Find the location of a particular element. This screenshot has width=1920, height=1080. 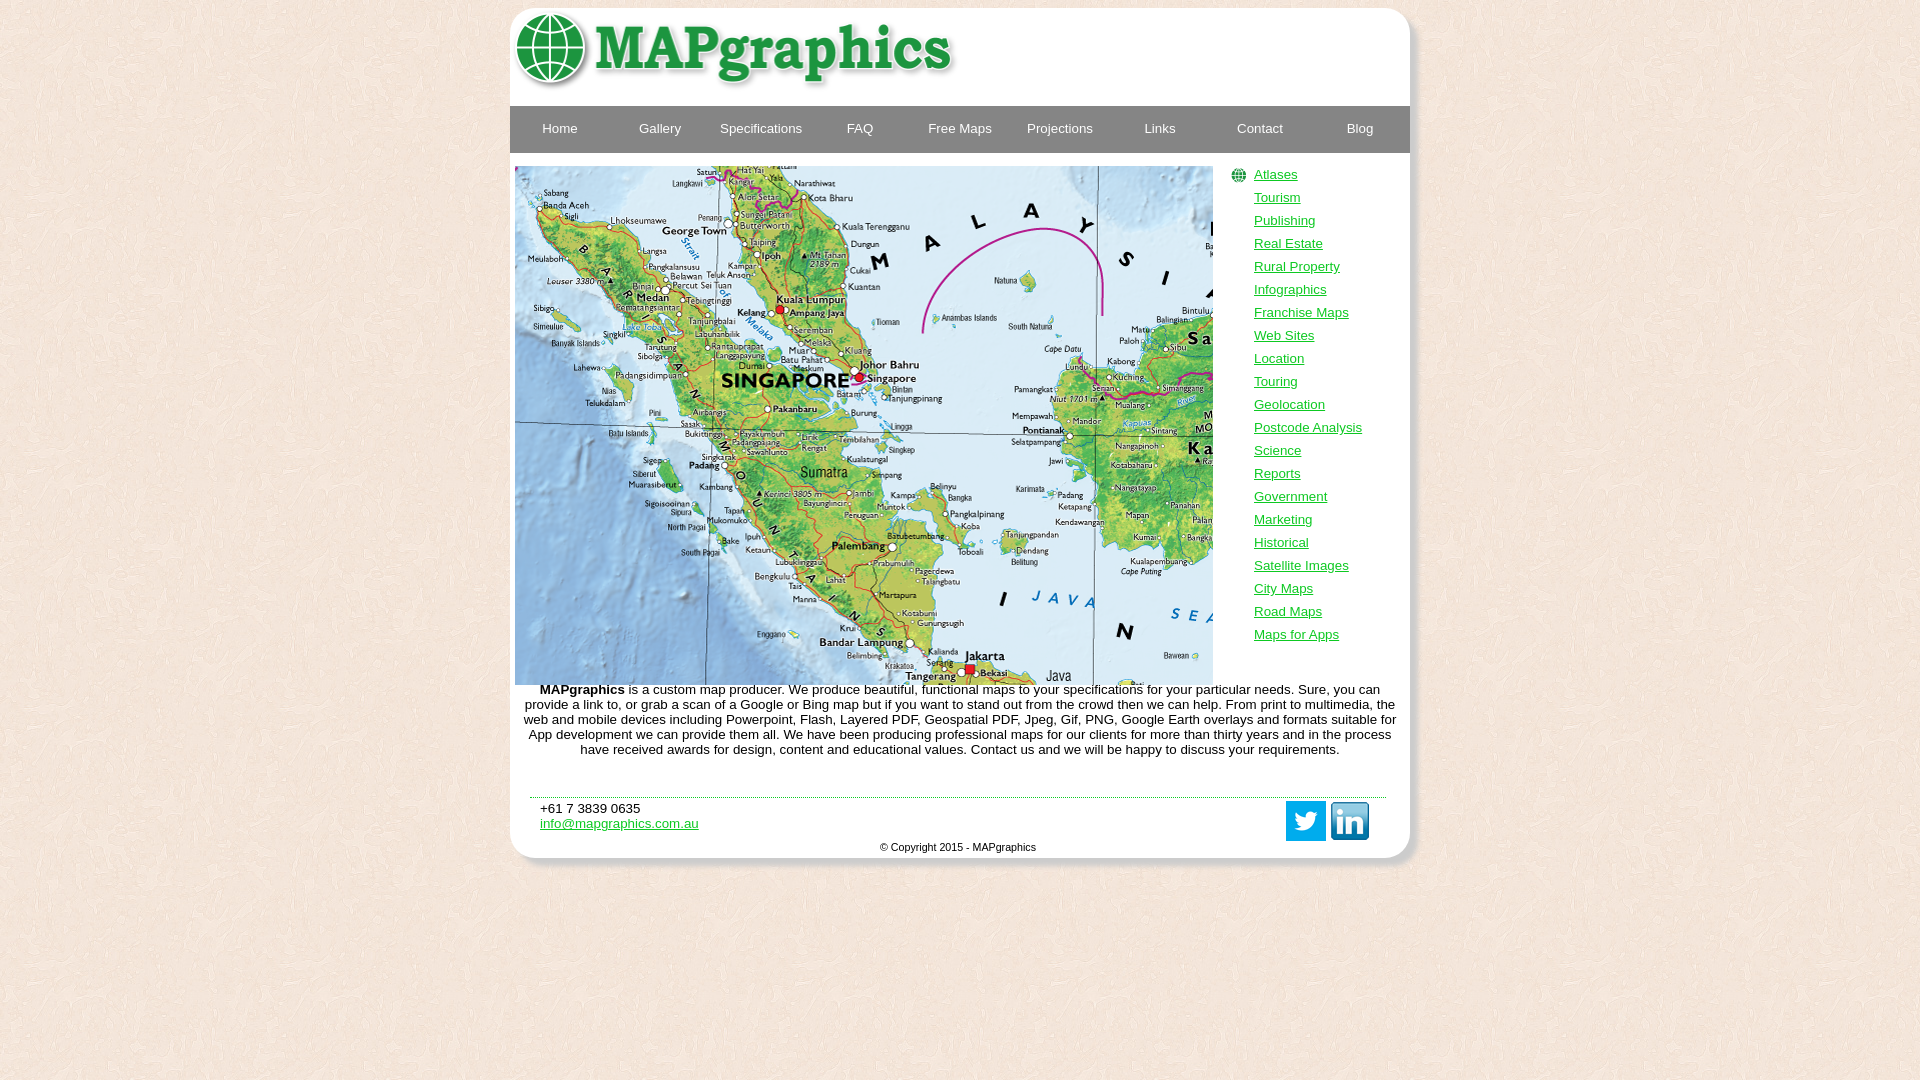

Historical is located at coordinates (1282, 542).